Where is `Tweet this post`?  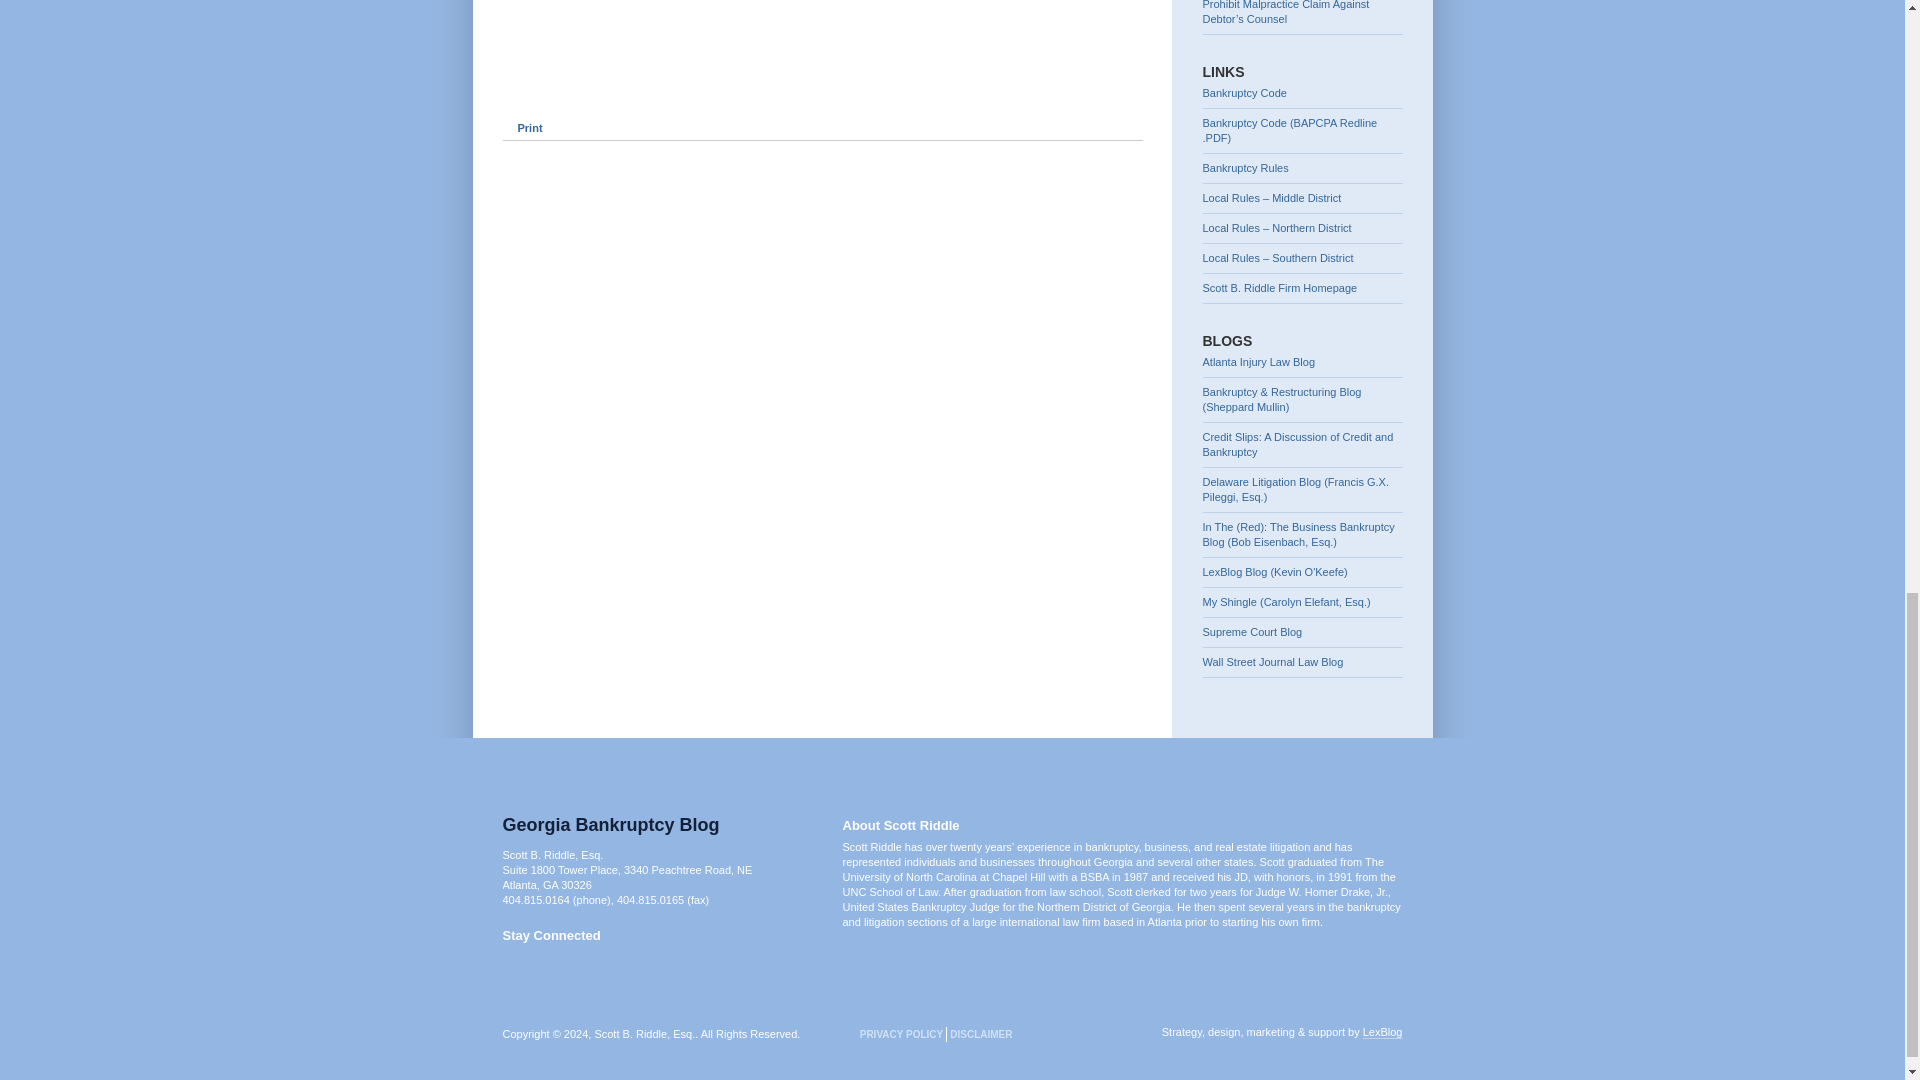
Tweet this post is located at coordinates (534, 92).